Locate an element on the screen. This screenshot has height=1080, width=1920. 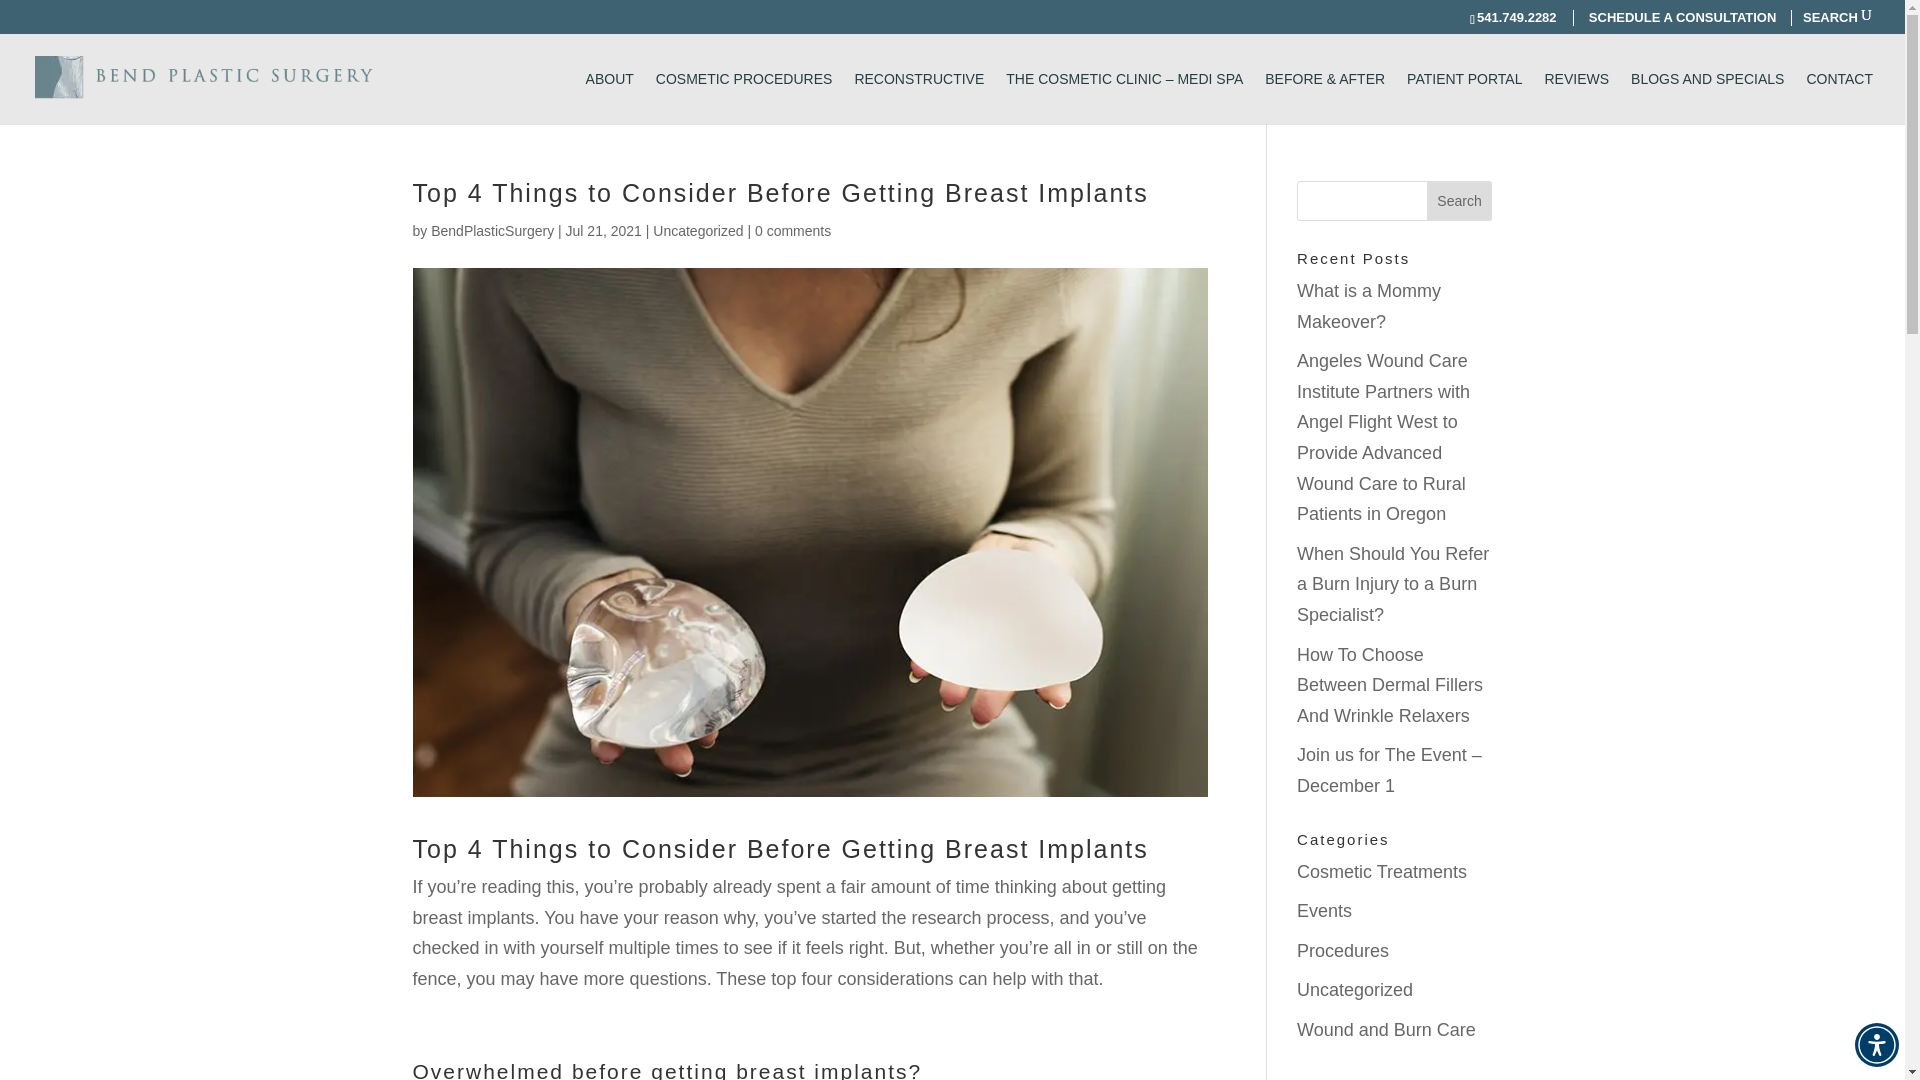
BendPlasticSurgery is located at coordinates (492, 230).